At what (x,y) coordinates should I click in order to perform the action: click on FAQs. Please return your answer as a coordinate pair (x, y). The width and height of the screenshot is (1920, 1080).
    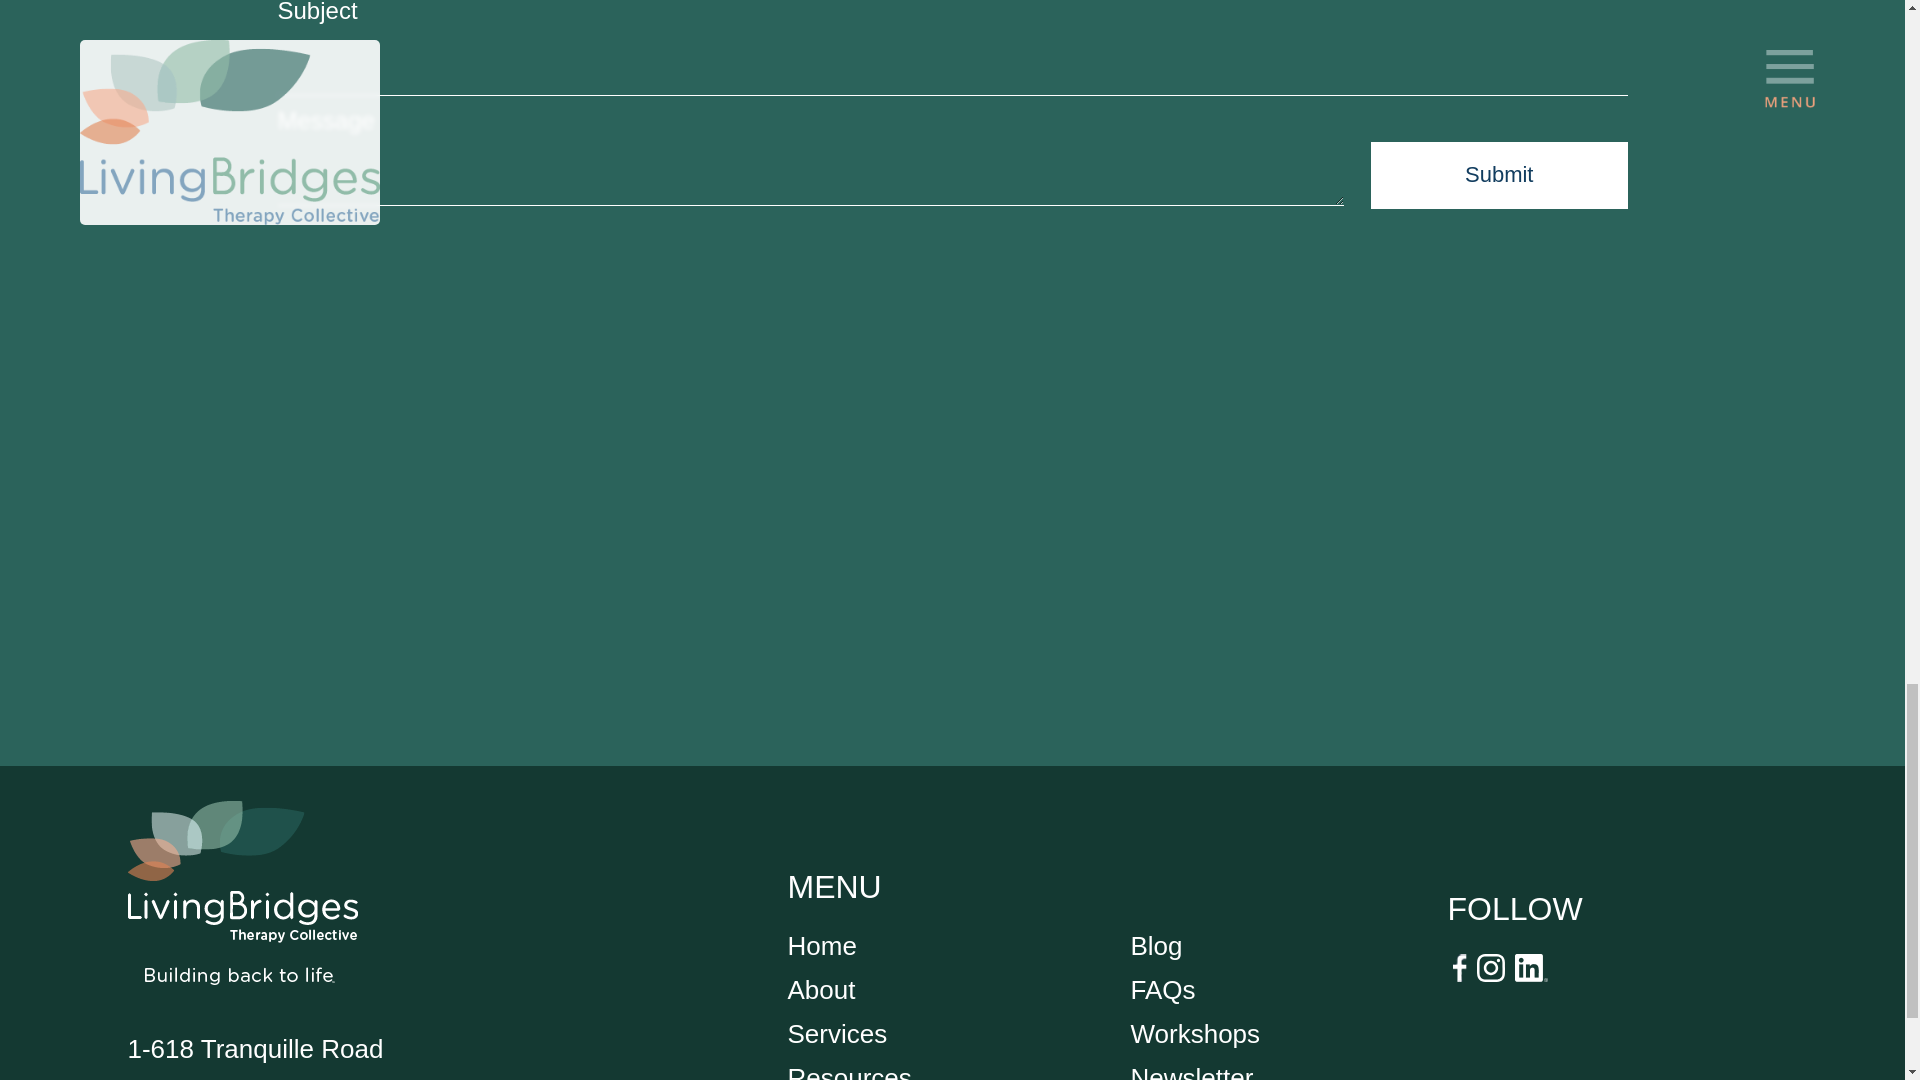
    Looking at the image, I should click on (1162, 990).